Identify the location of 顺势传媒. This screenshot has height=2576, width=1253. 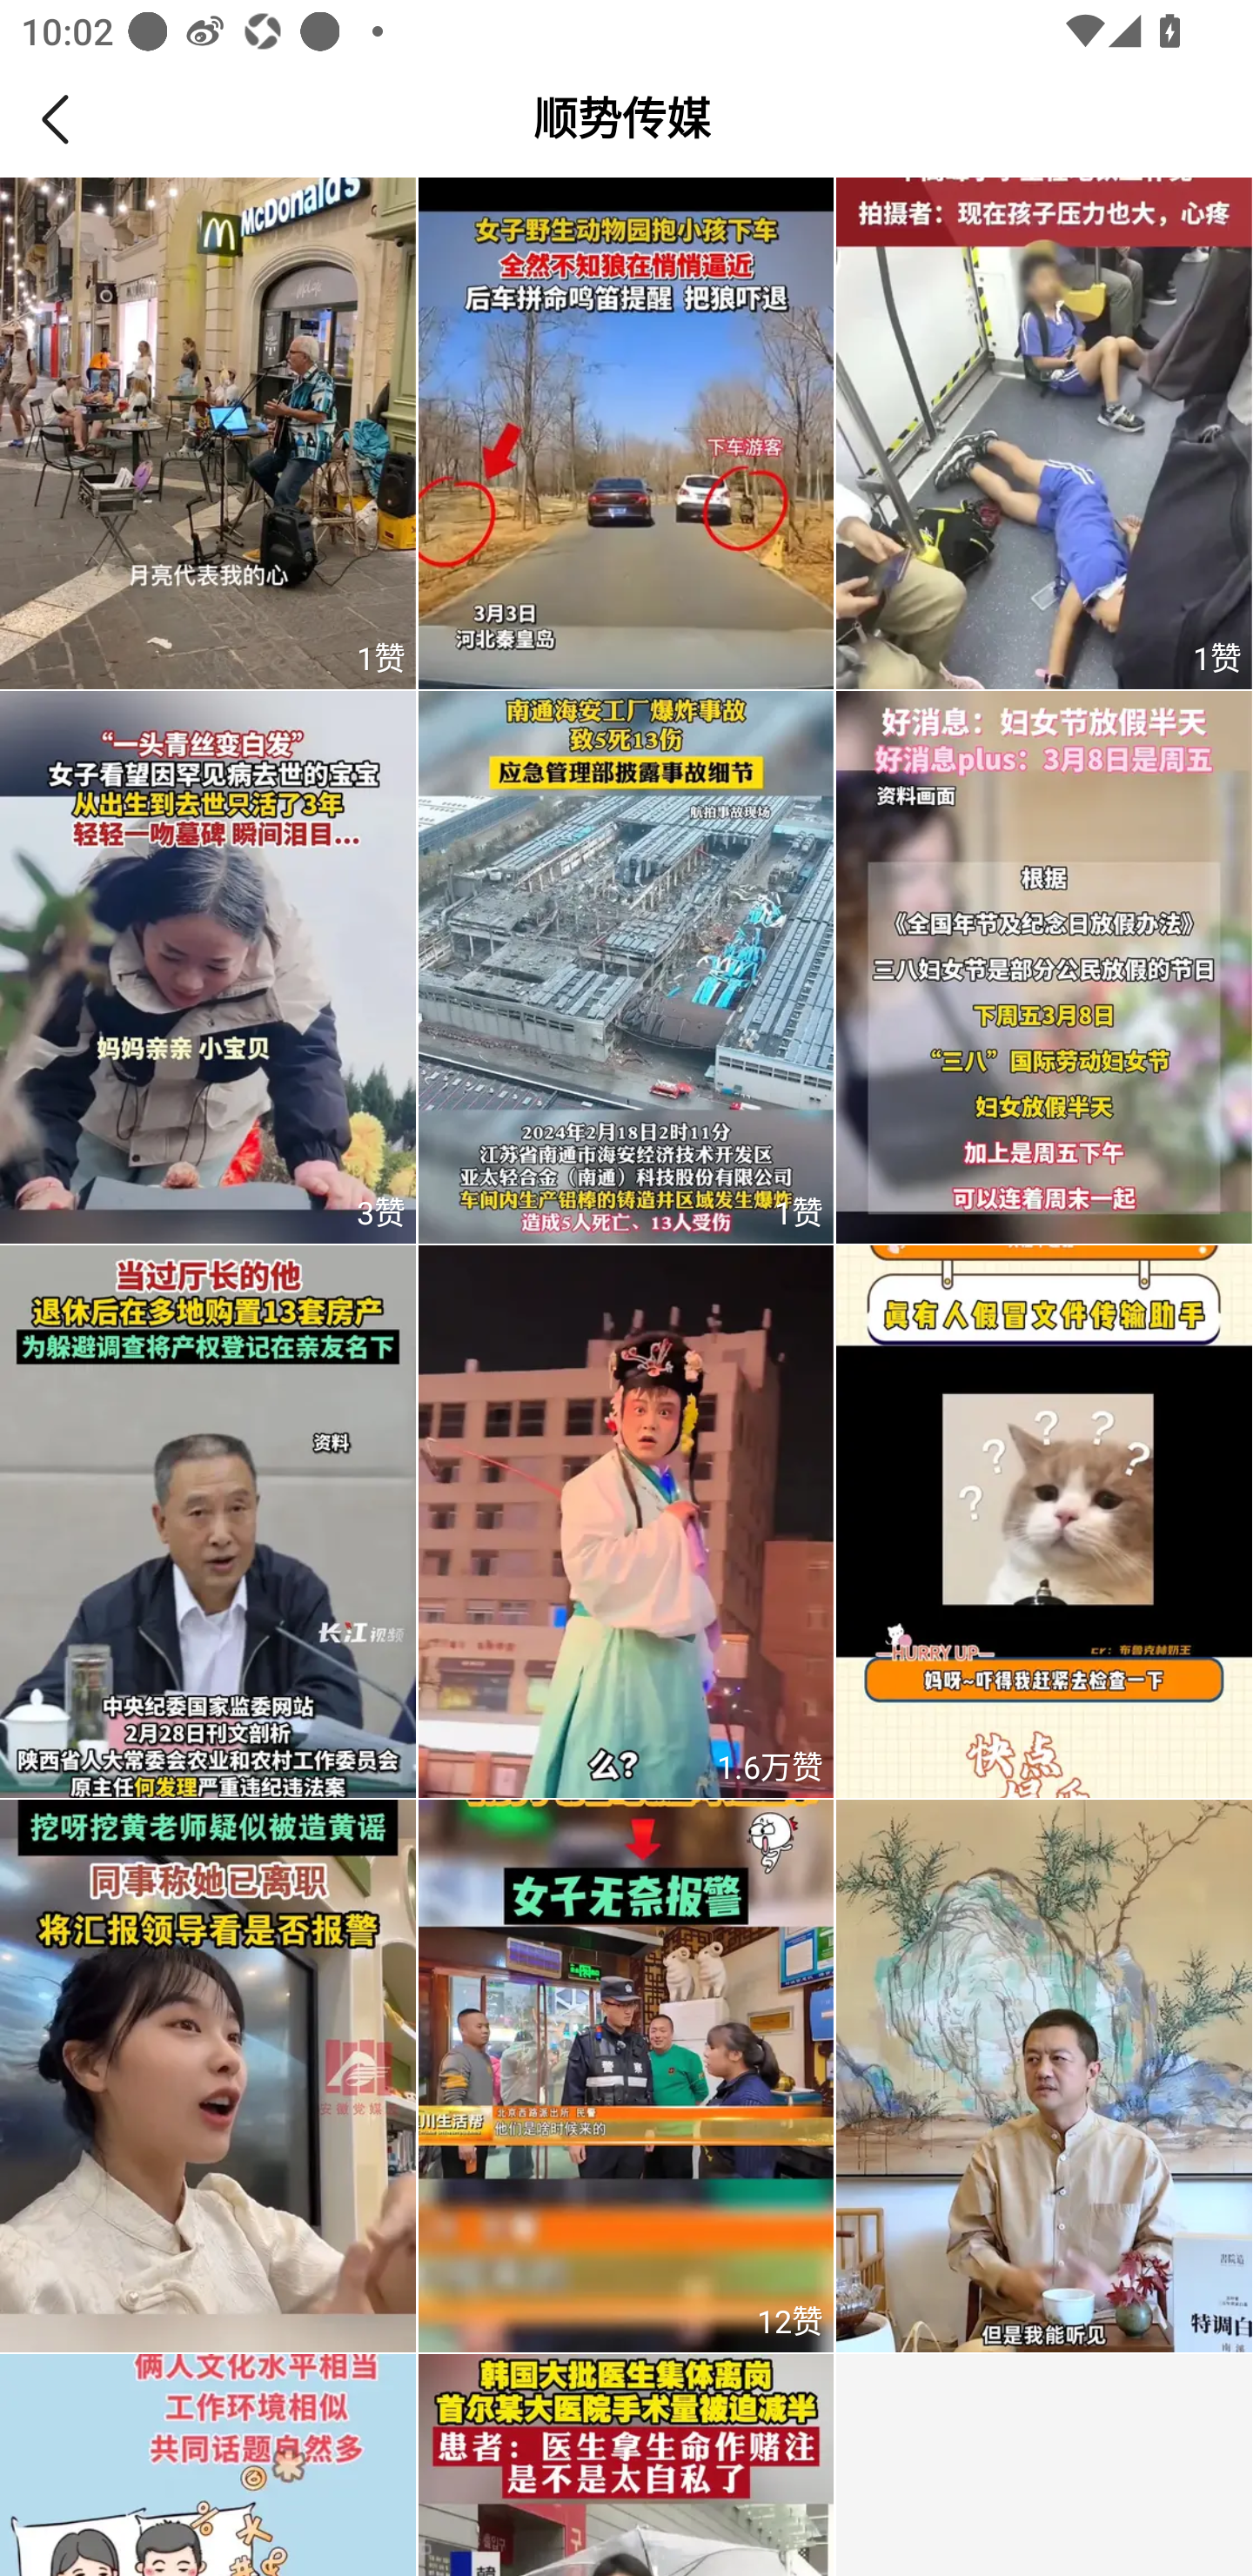
(623, 120).